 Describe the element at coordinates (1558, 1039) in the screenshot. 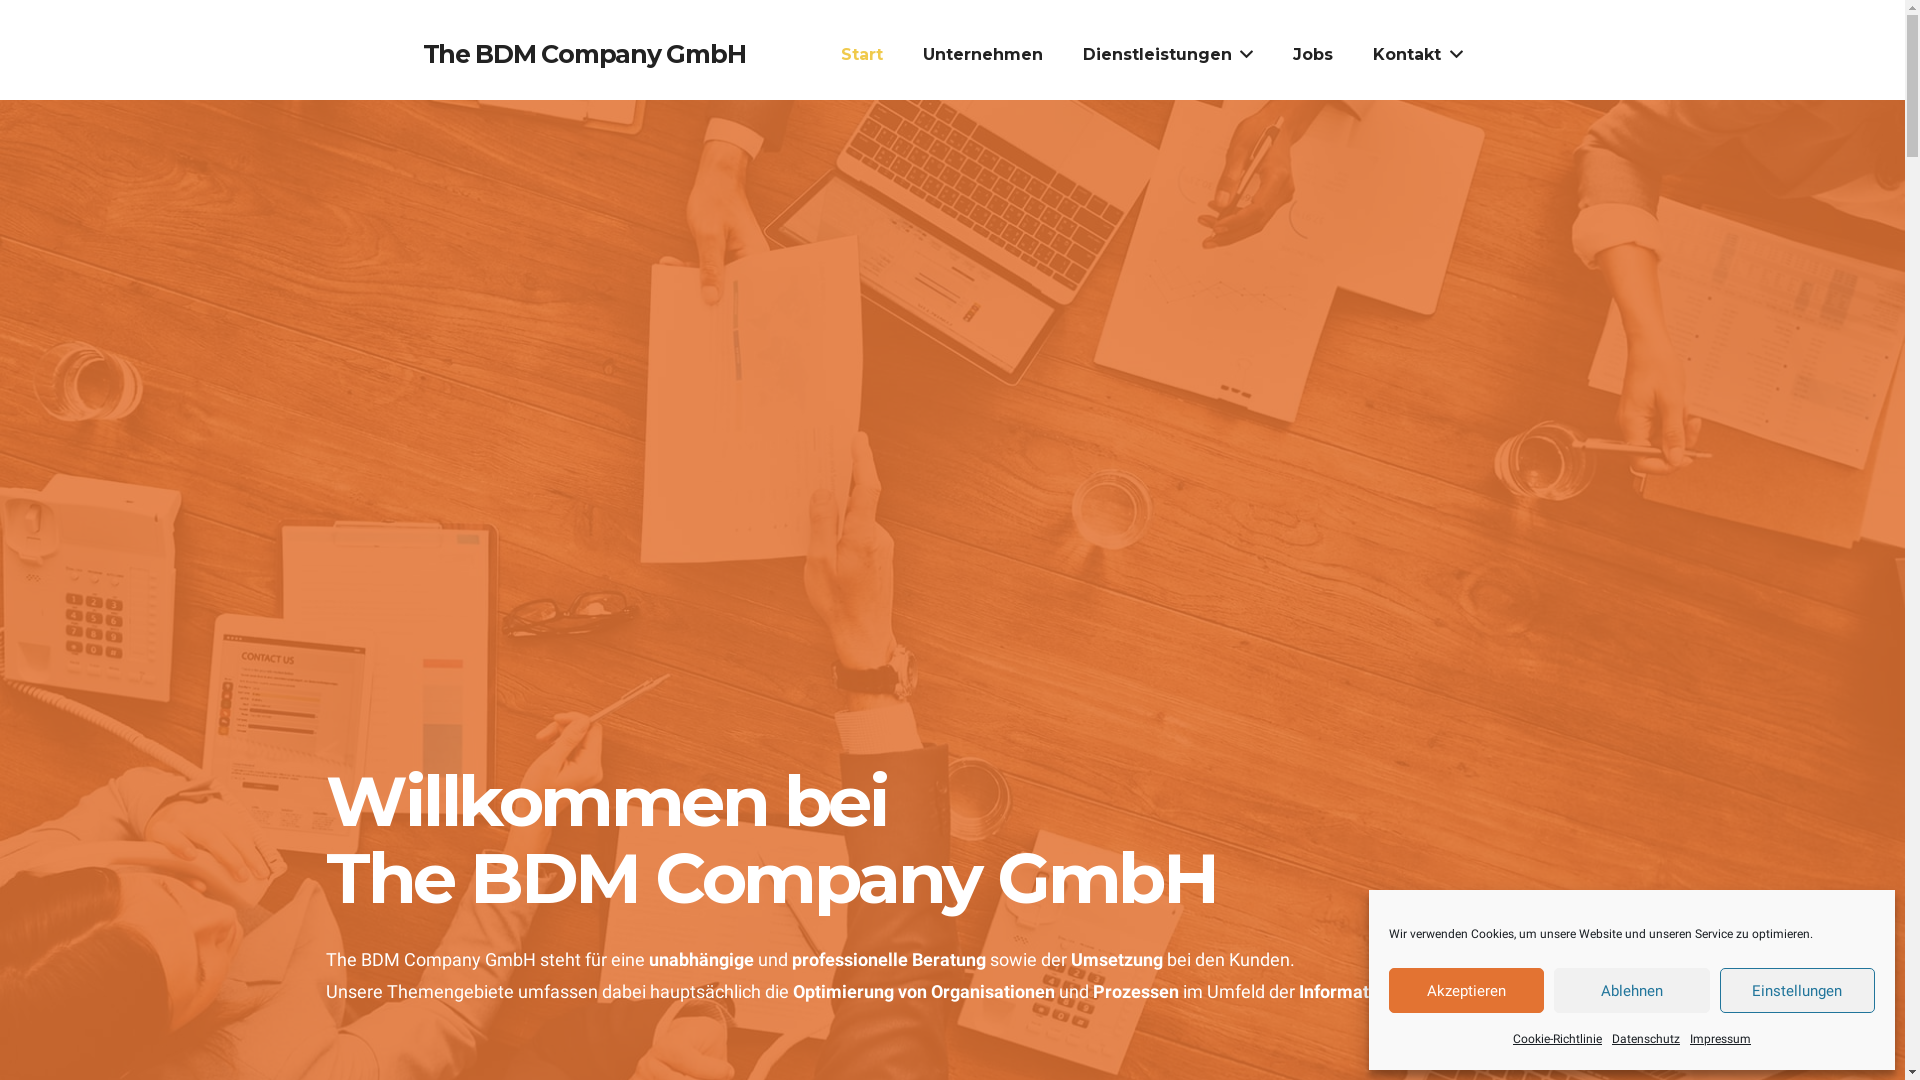

I see `Cookie-Richtlinie` at that location.